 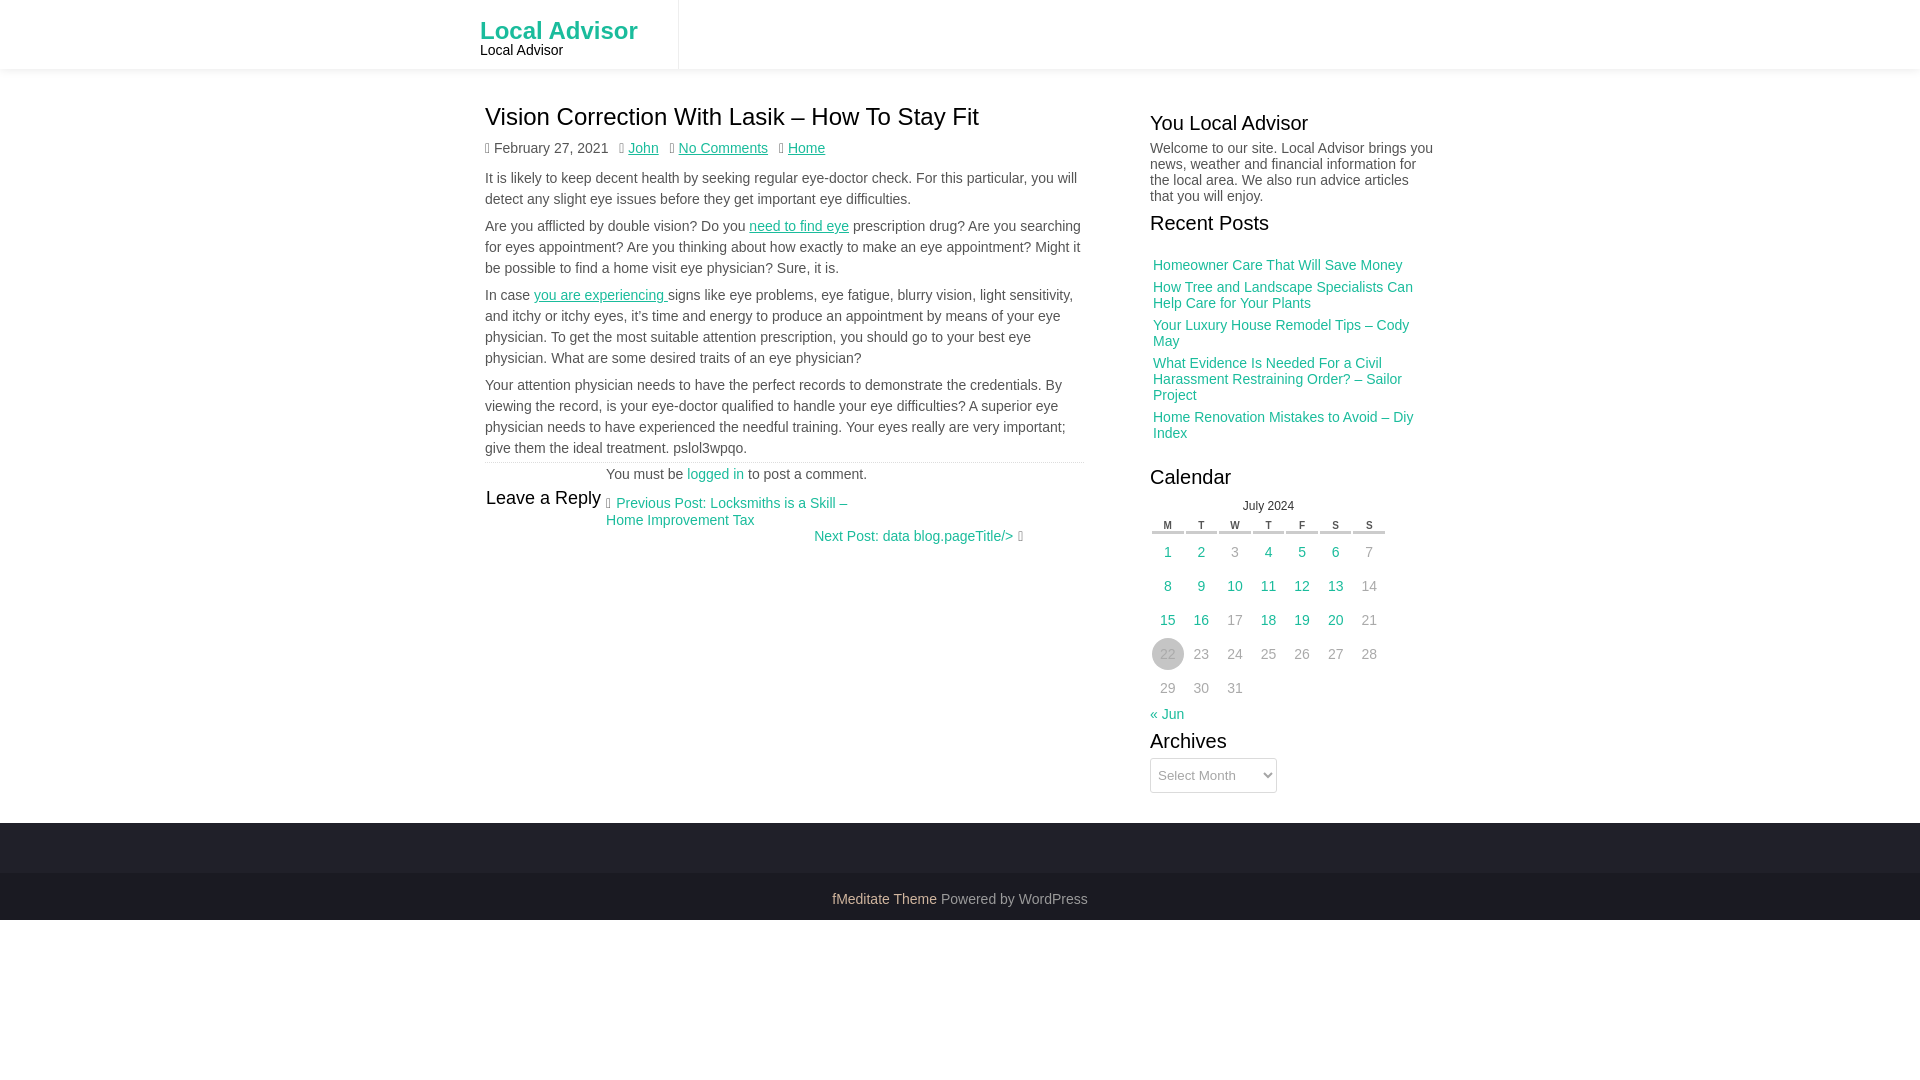 I want to click on Posts by John, so click(x=642, y=119).